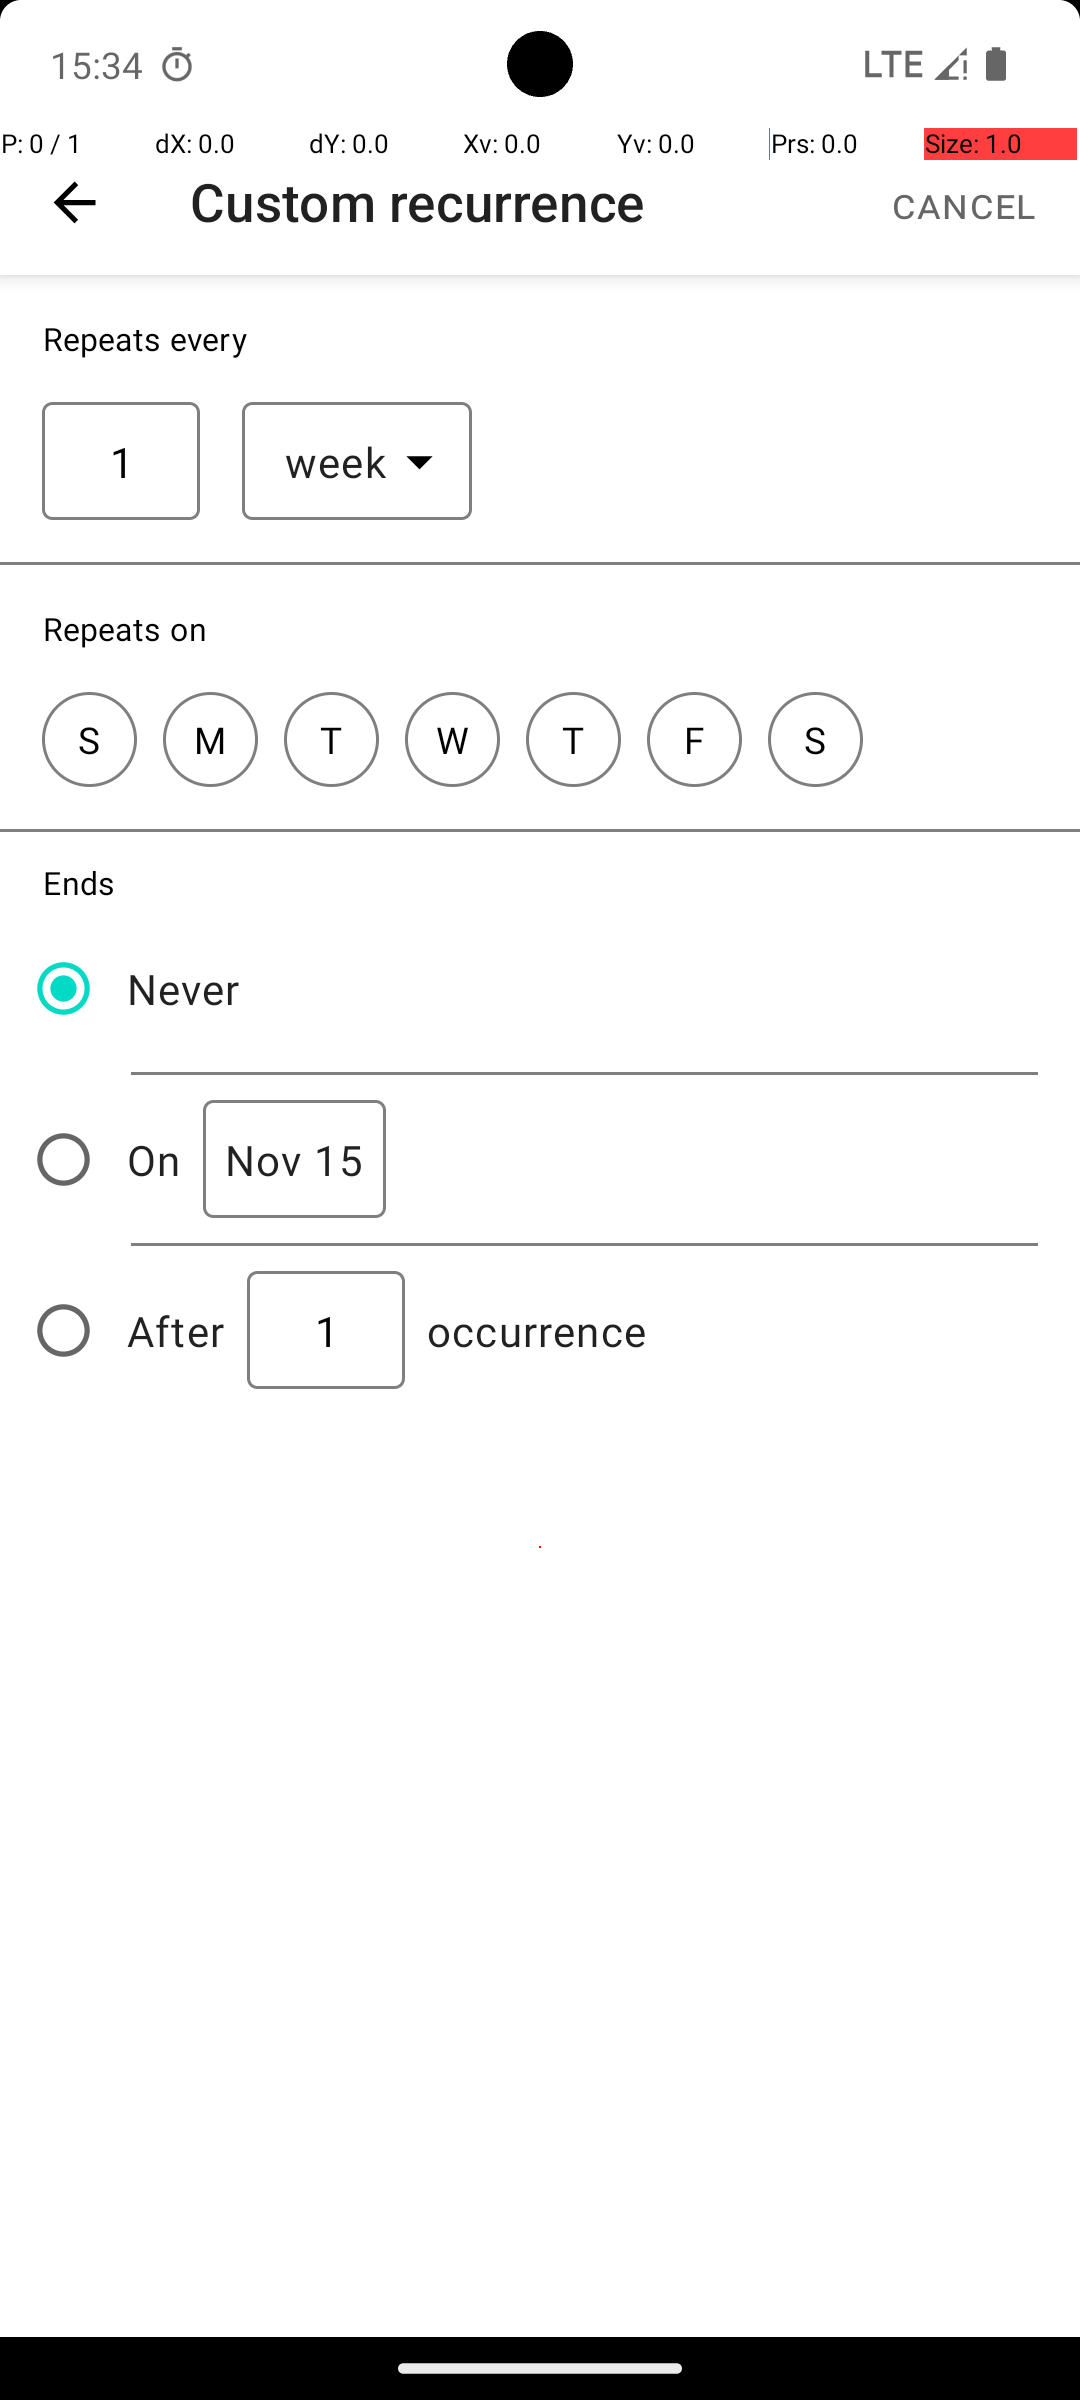  What do you see at coordinates (184, 988) in the screenshot?
I see `Never` at bounding box center [184, 988].